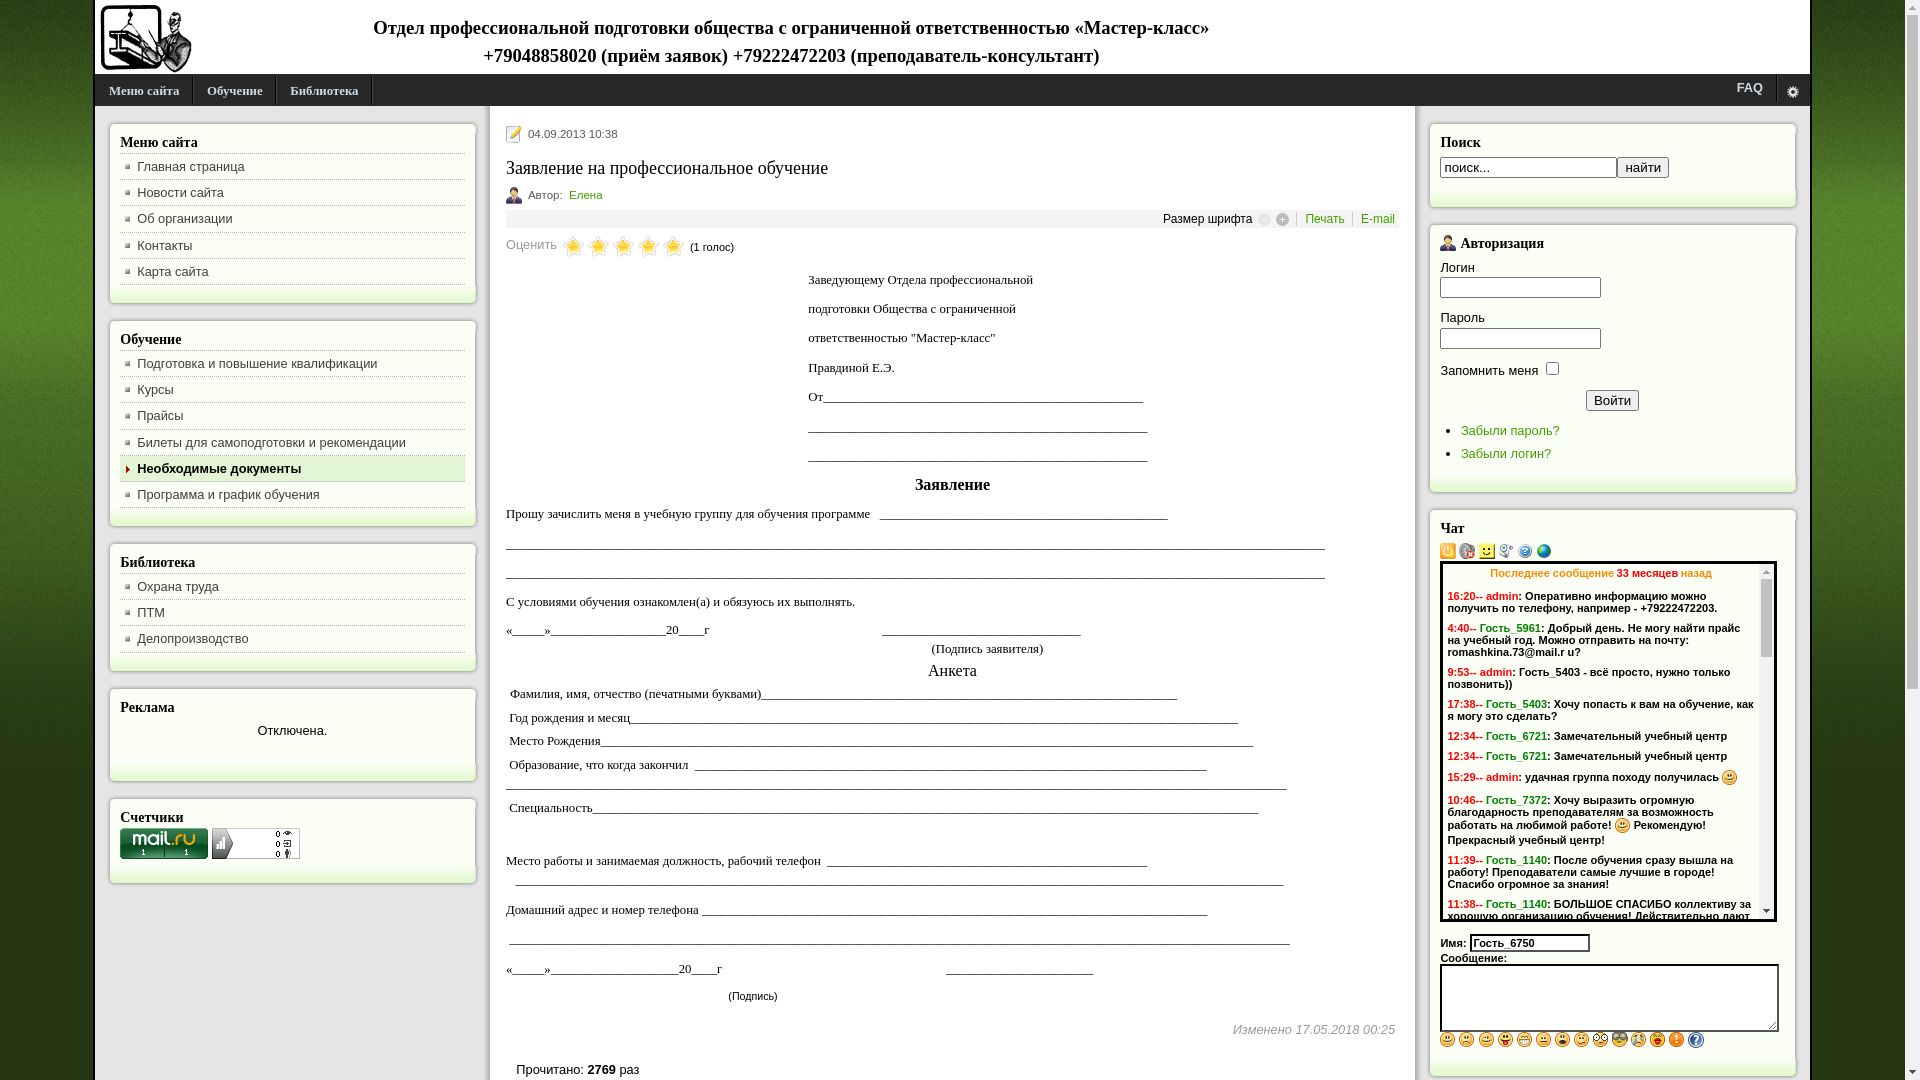  I want to click on :(, so click(1467, 1040).